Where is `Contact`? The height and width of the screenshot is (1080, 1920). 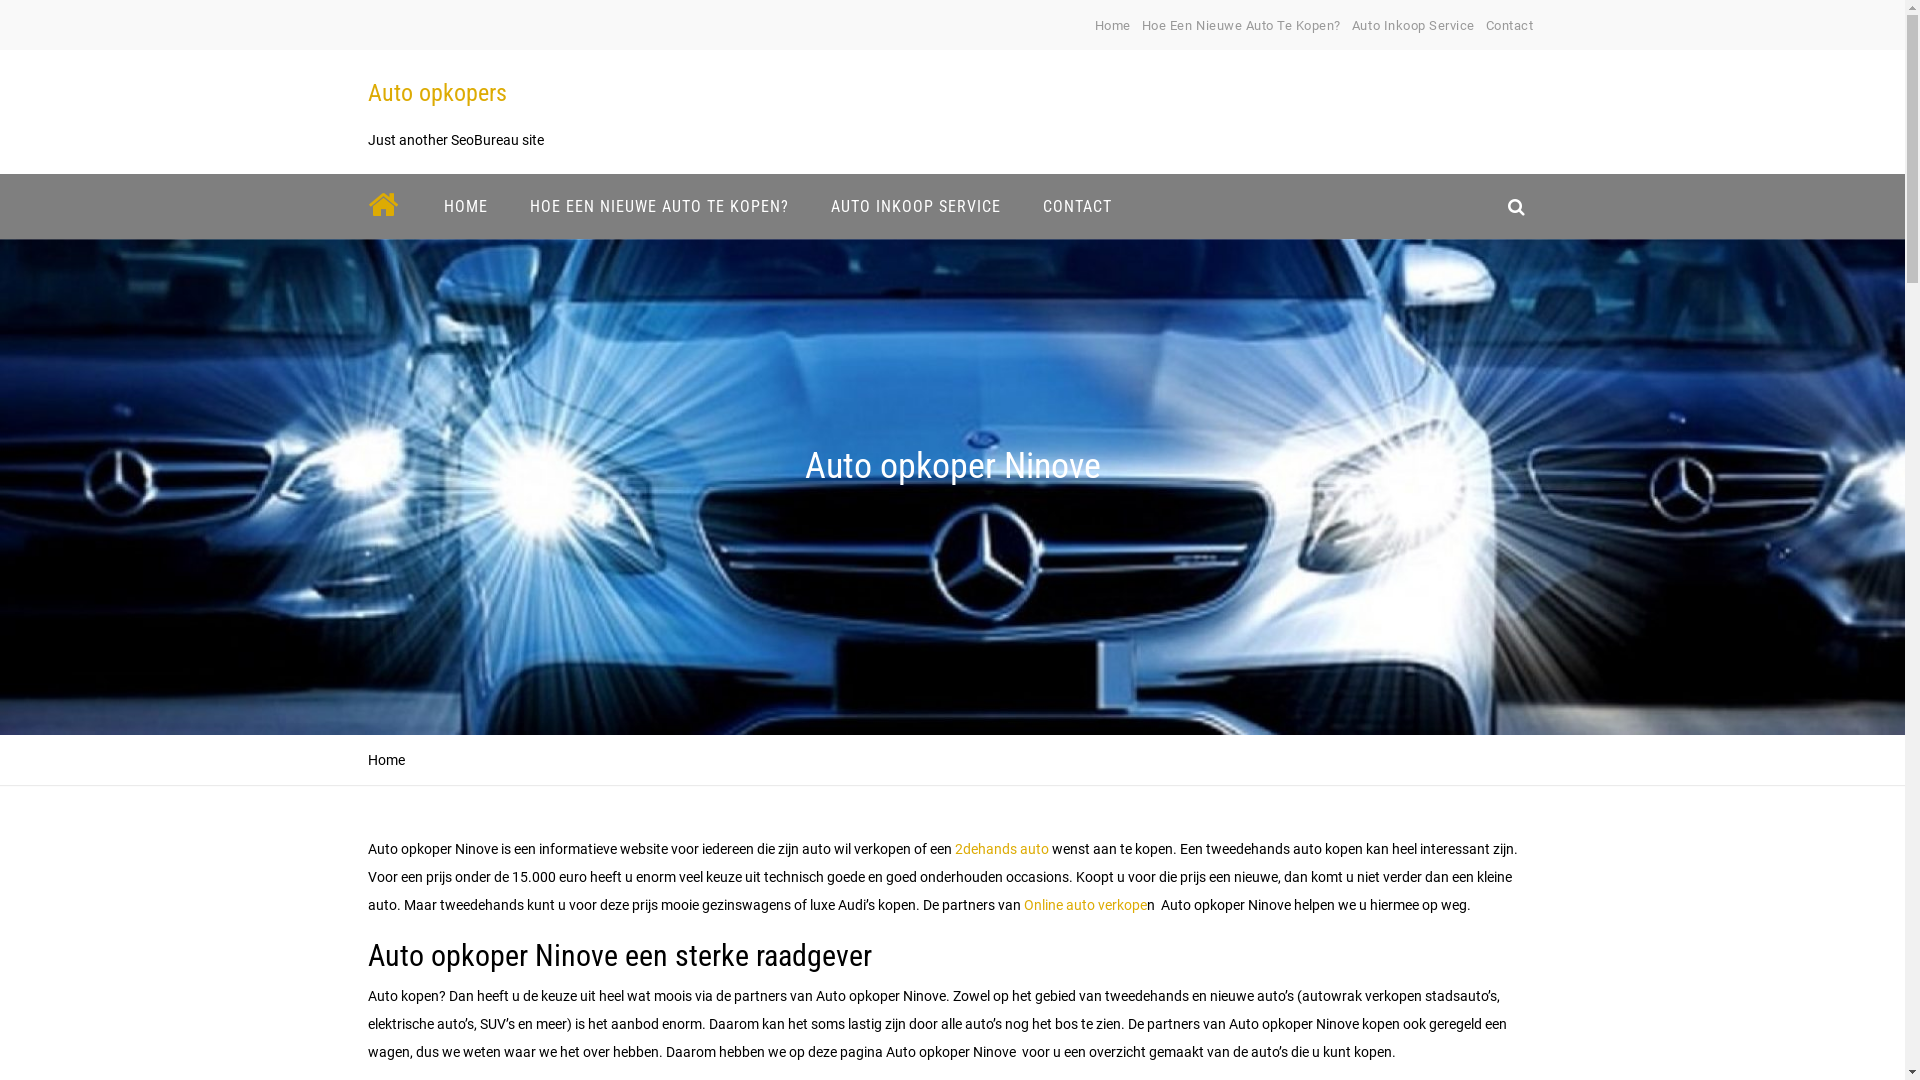 Contact is located at coordinates (1510, 26).